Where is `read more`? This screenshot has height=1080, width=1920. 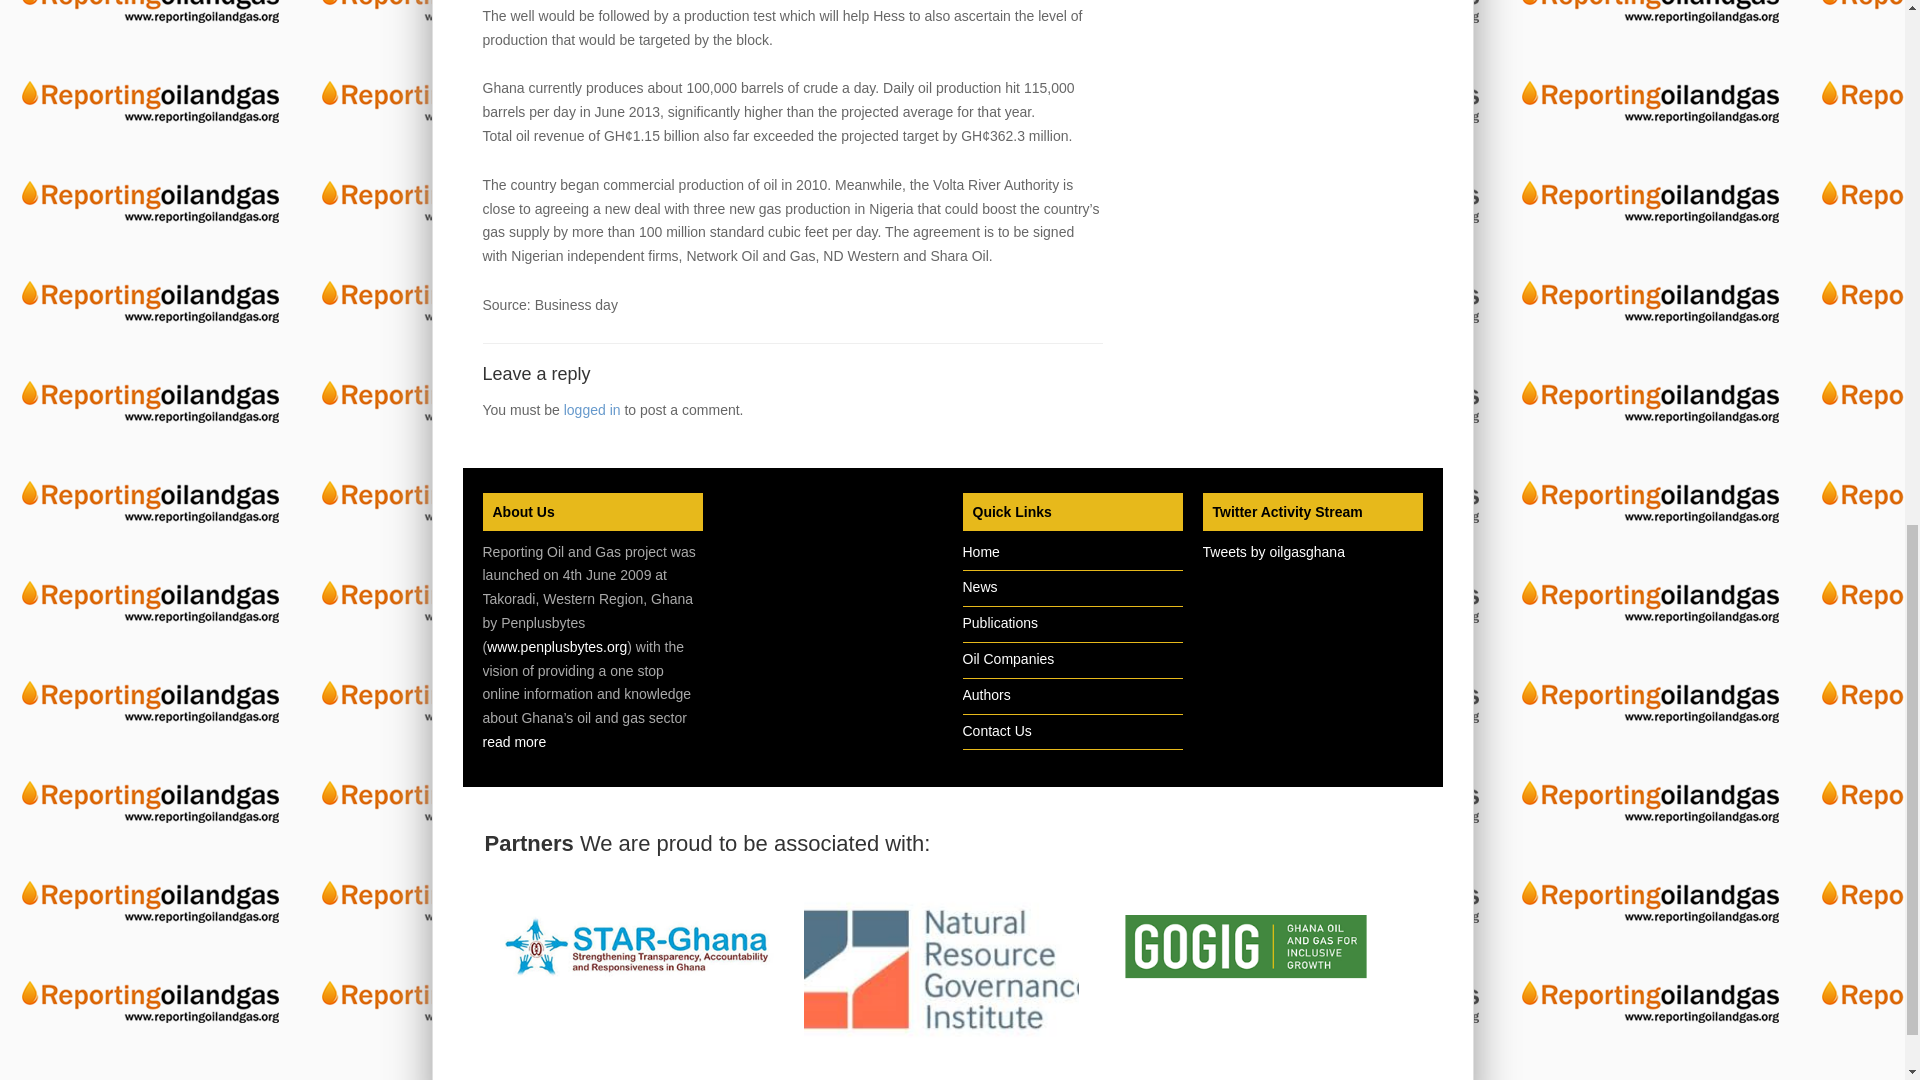
read more is located at coordinates (513, 742).